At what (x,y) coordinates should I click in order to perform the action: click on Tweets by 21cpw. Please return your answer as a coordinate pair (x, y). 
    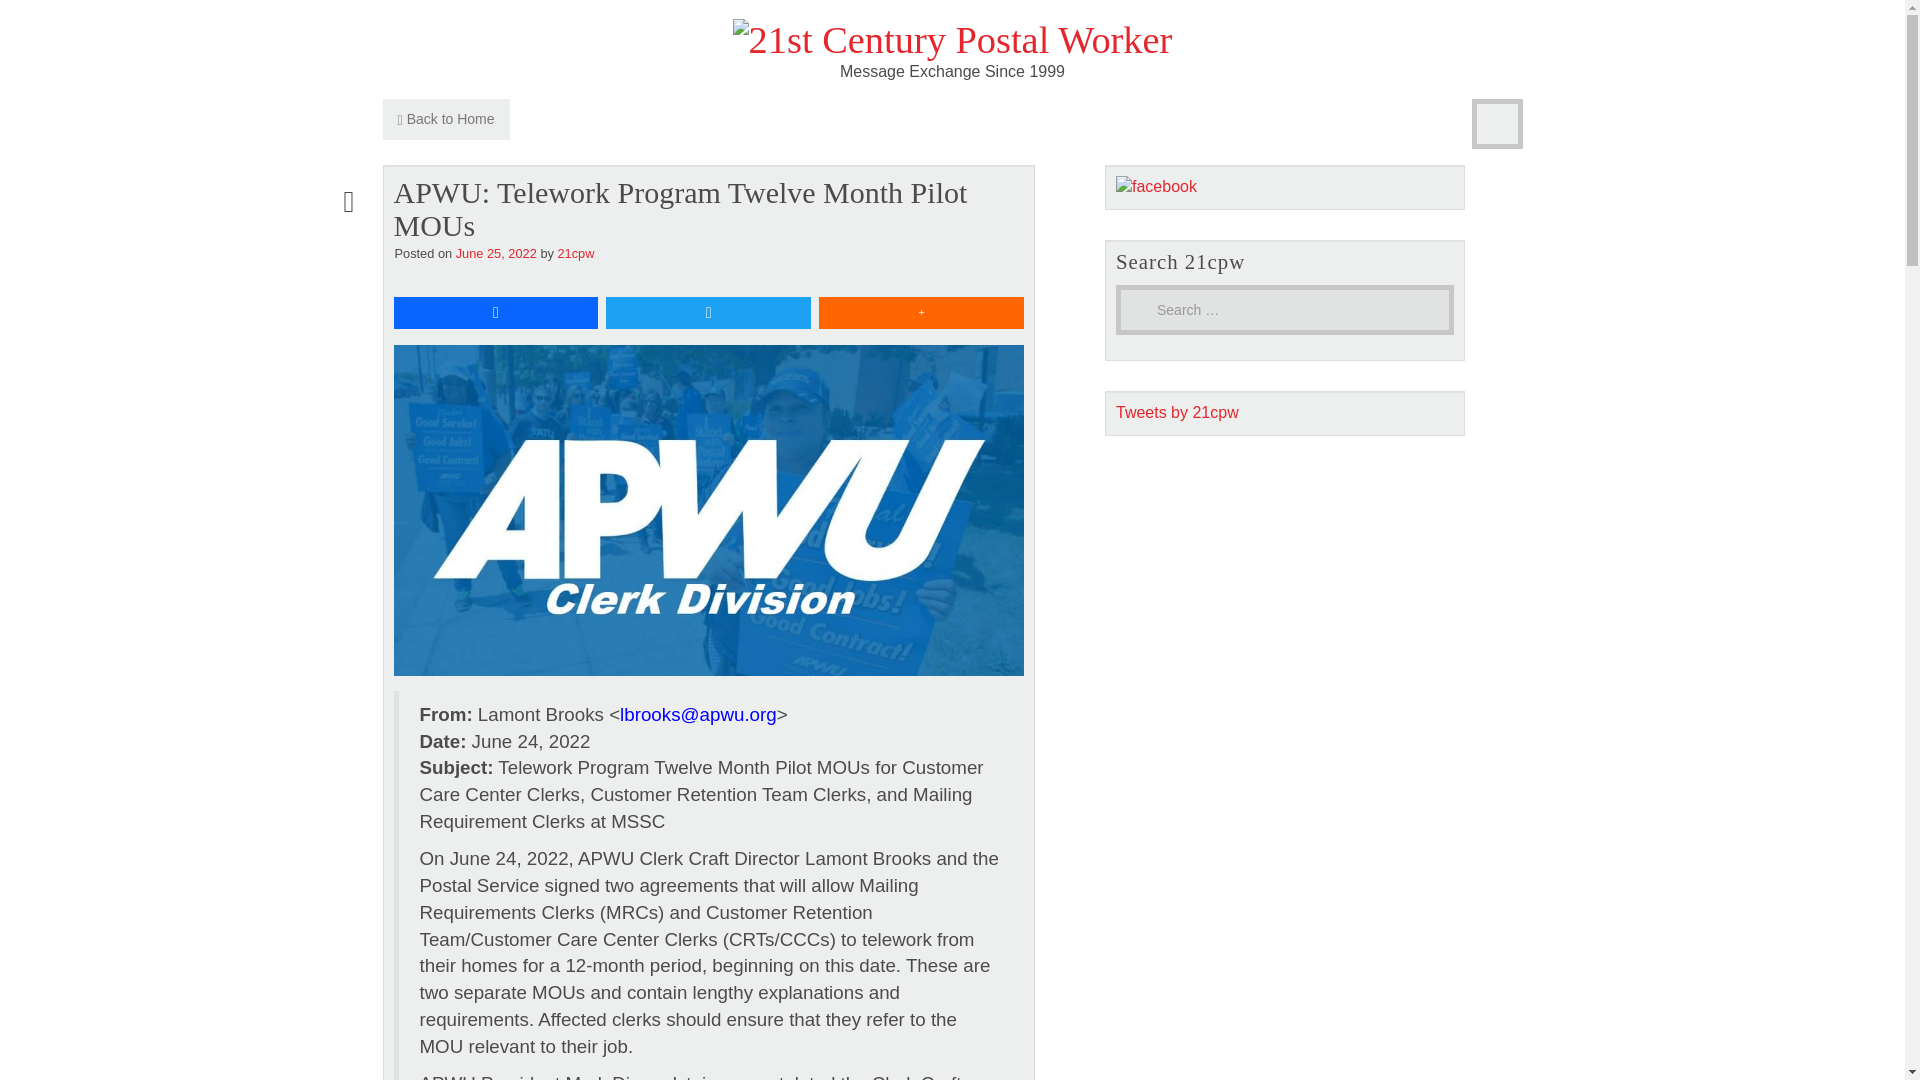
    Looking at the image, I should click on (1176, 412).